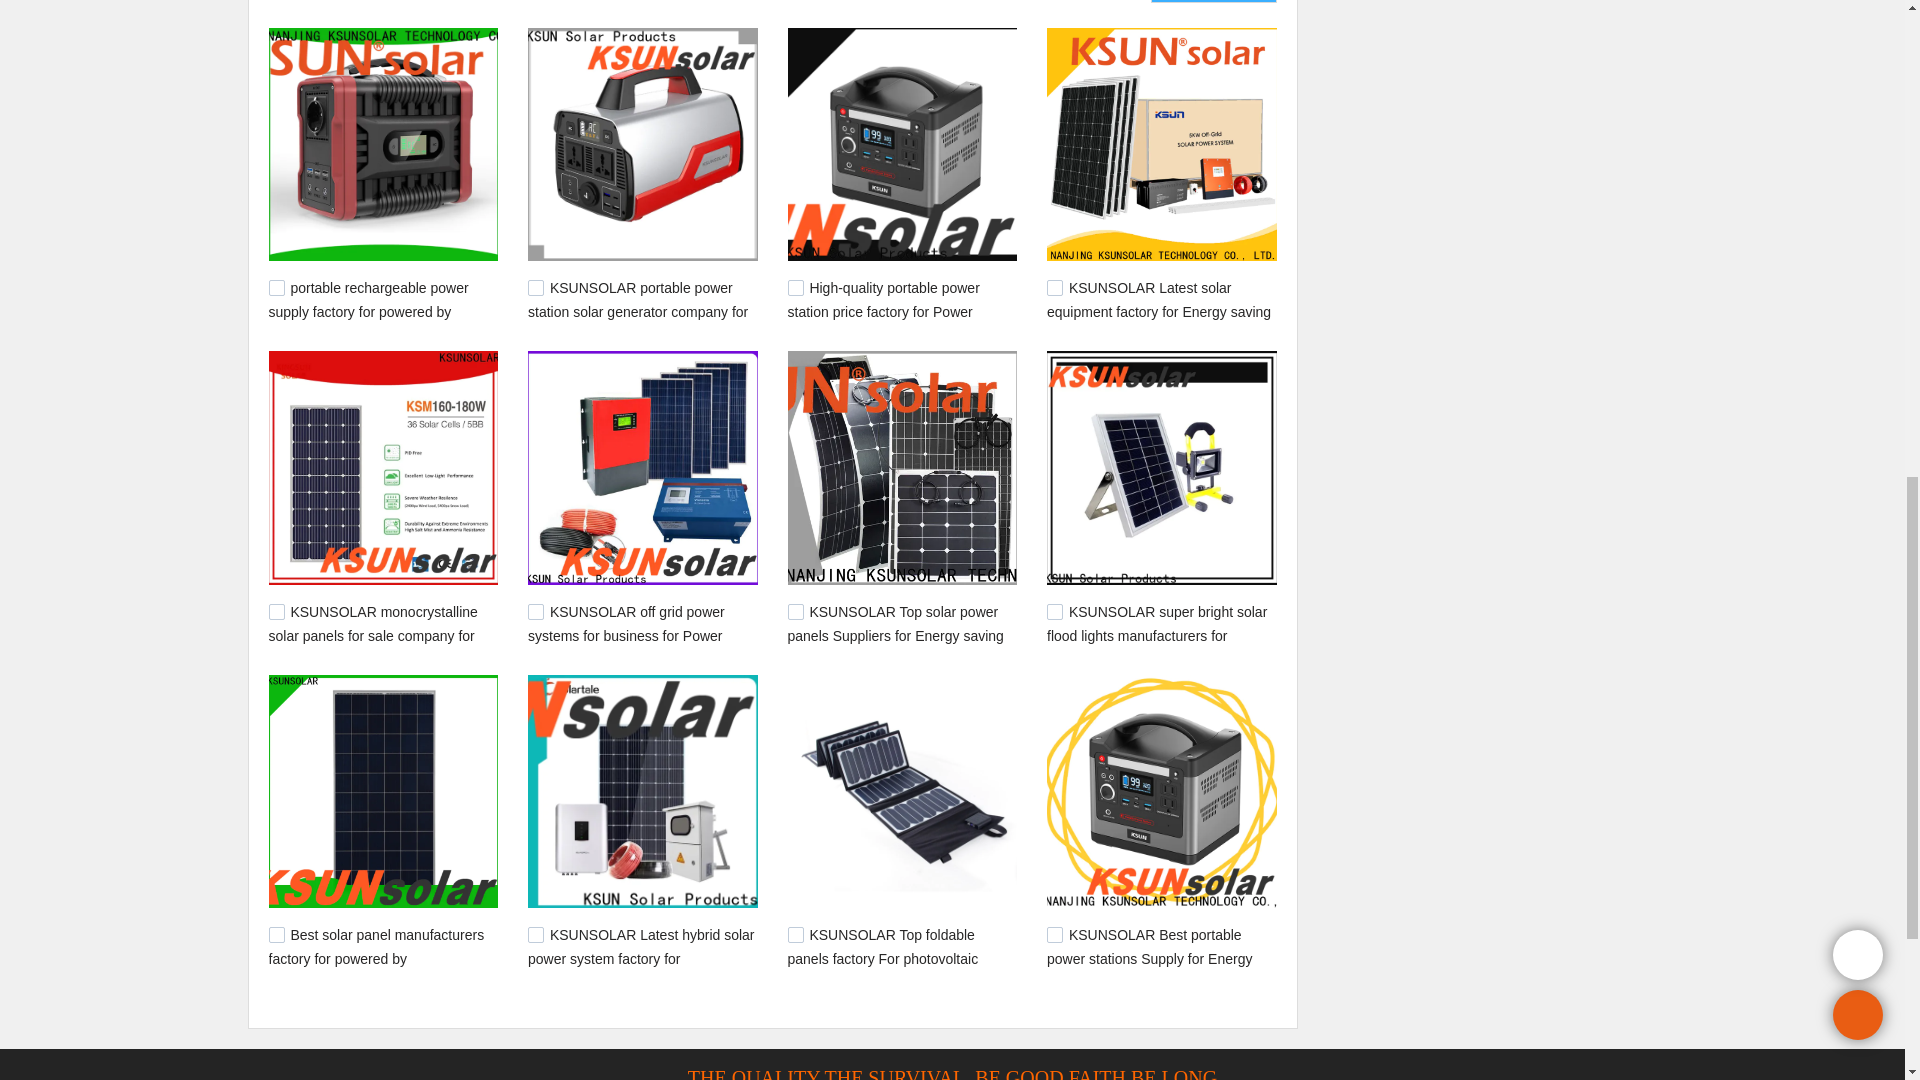 This screenshot has width=1920, height=1080. Describe the element at coordinates (276, 934) in the screenshot. I see `3503` at that location.